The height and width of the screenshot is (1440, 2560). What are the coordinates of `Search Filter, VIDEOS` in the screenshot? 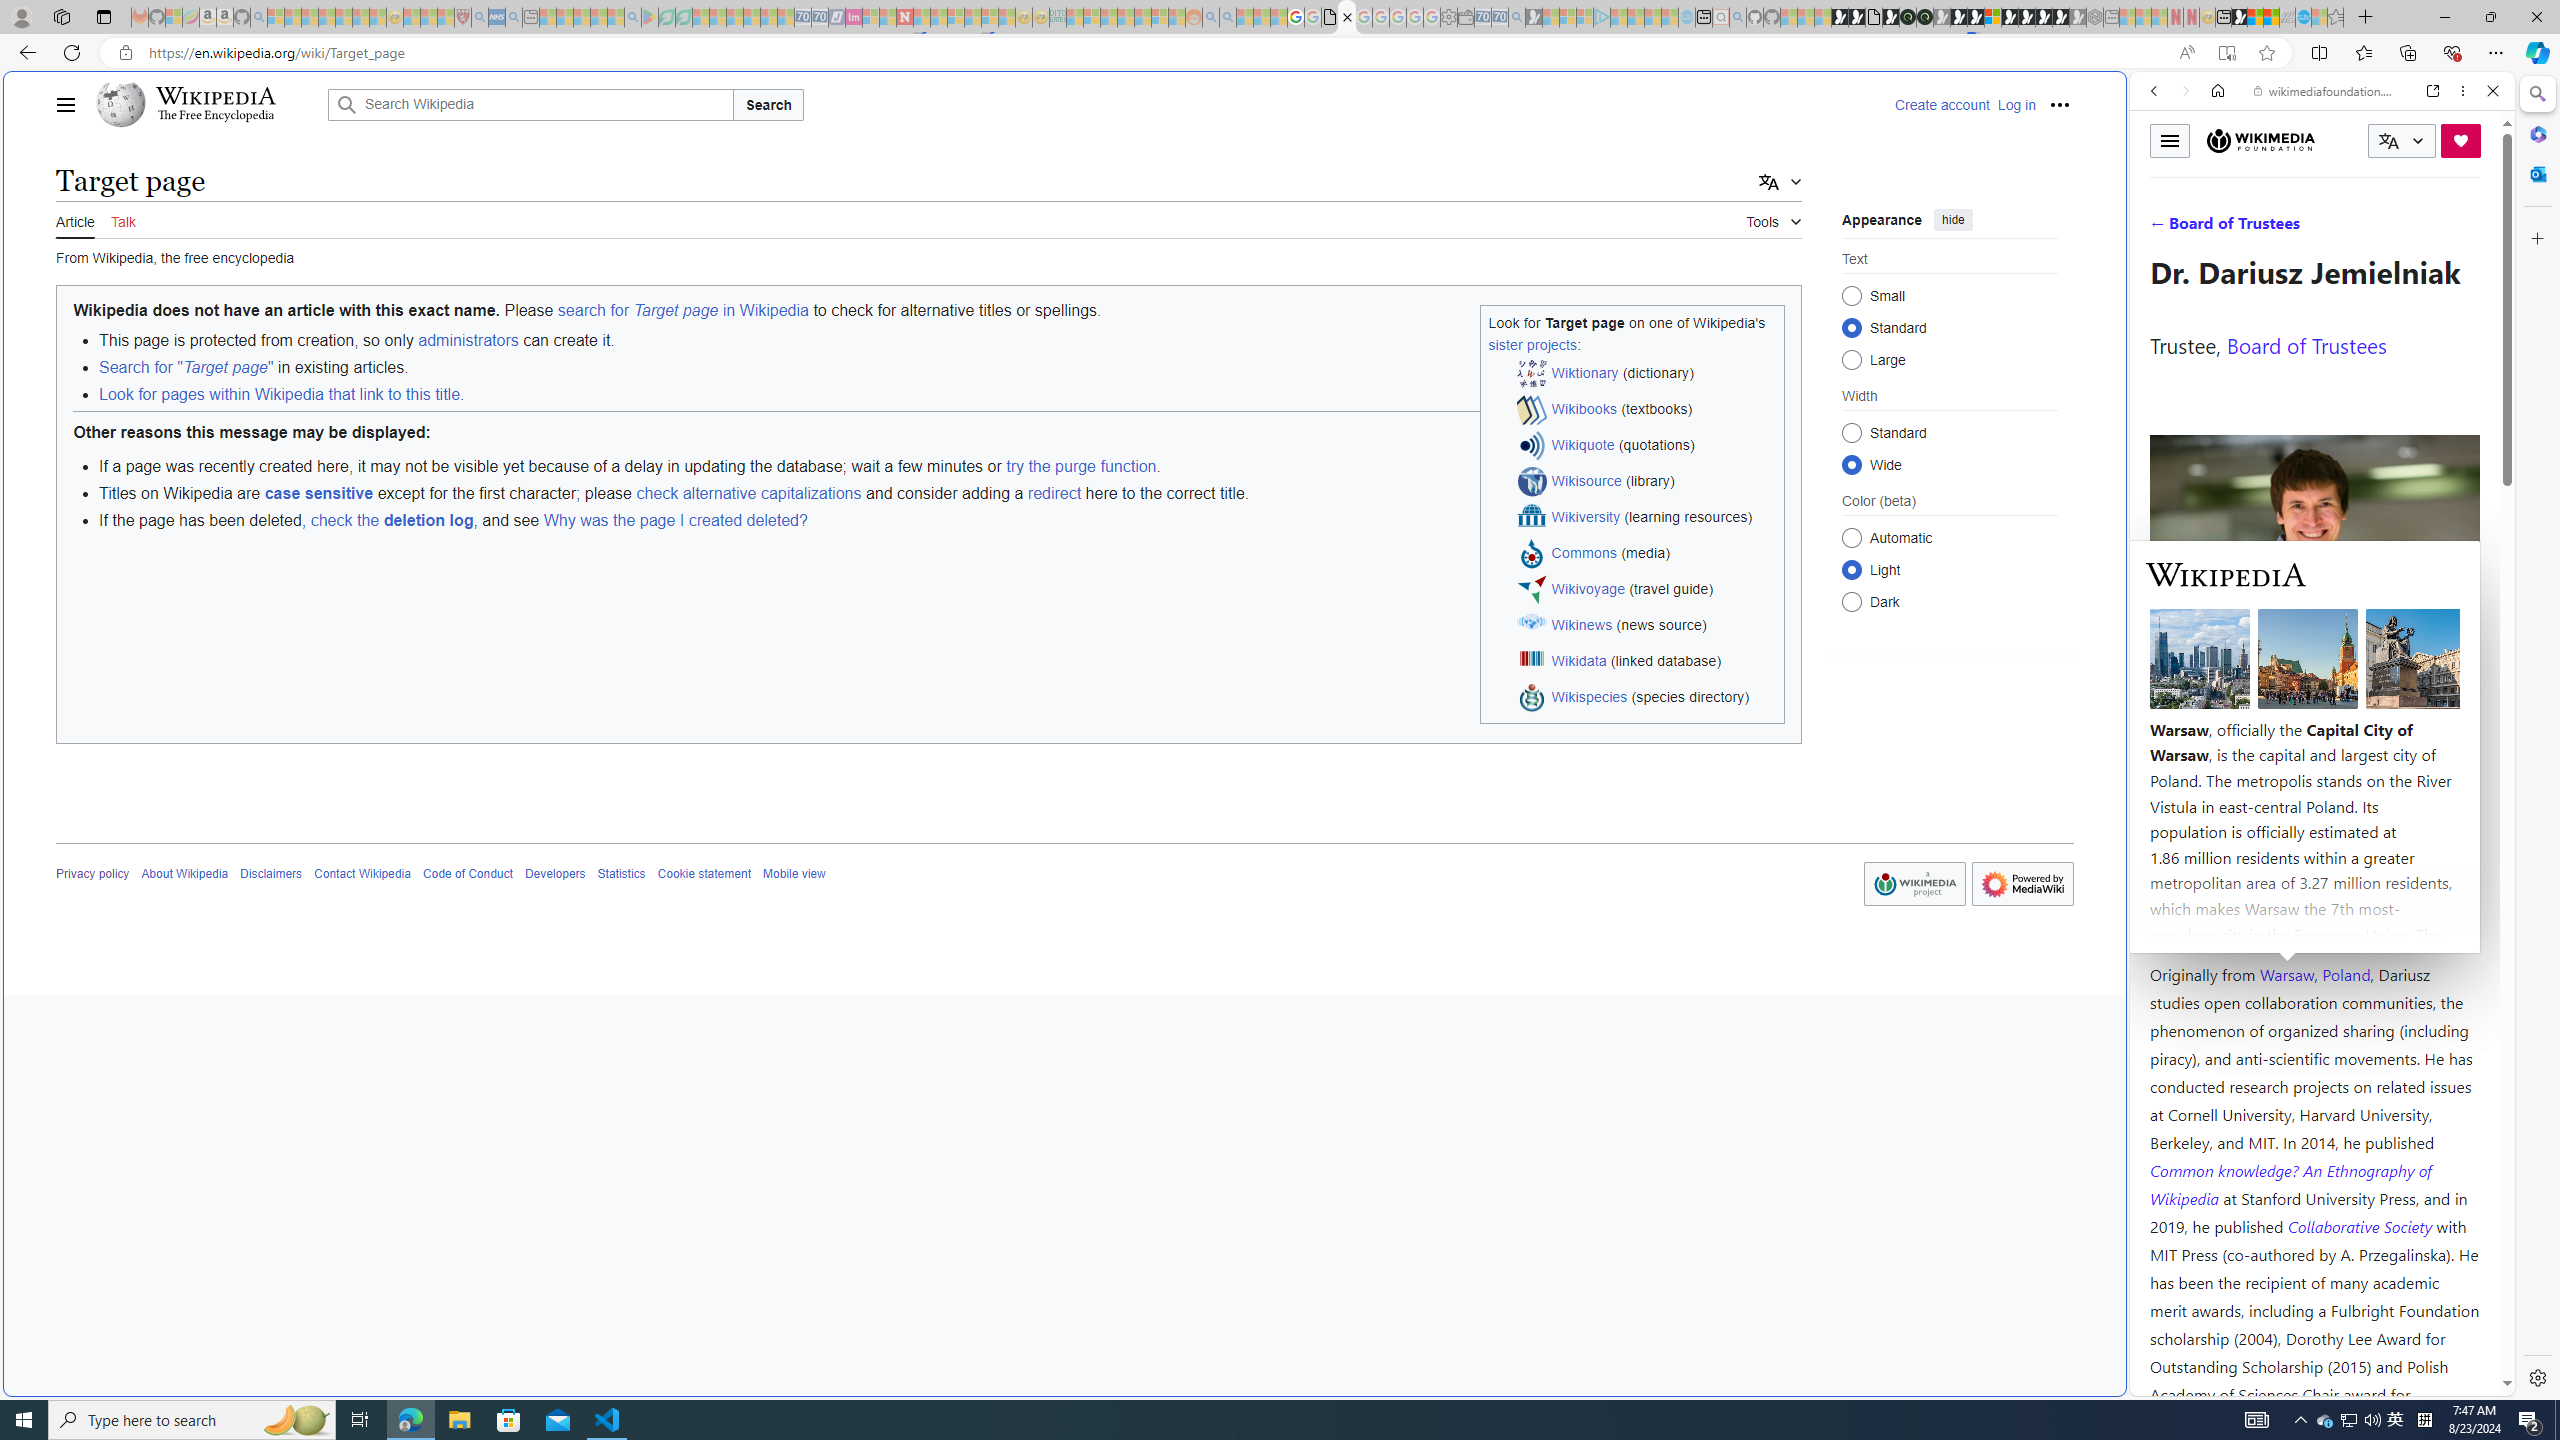 It's located at (2287, 228).